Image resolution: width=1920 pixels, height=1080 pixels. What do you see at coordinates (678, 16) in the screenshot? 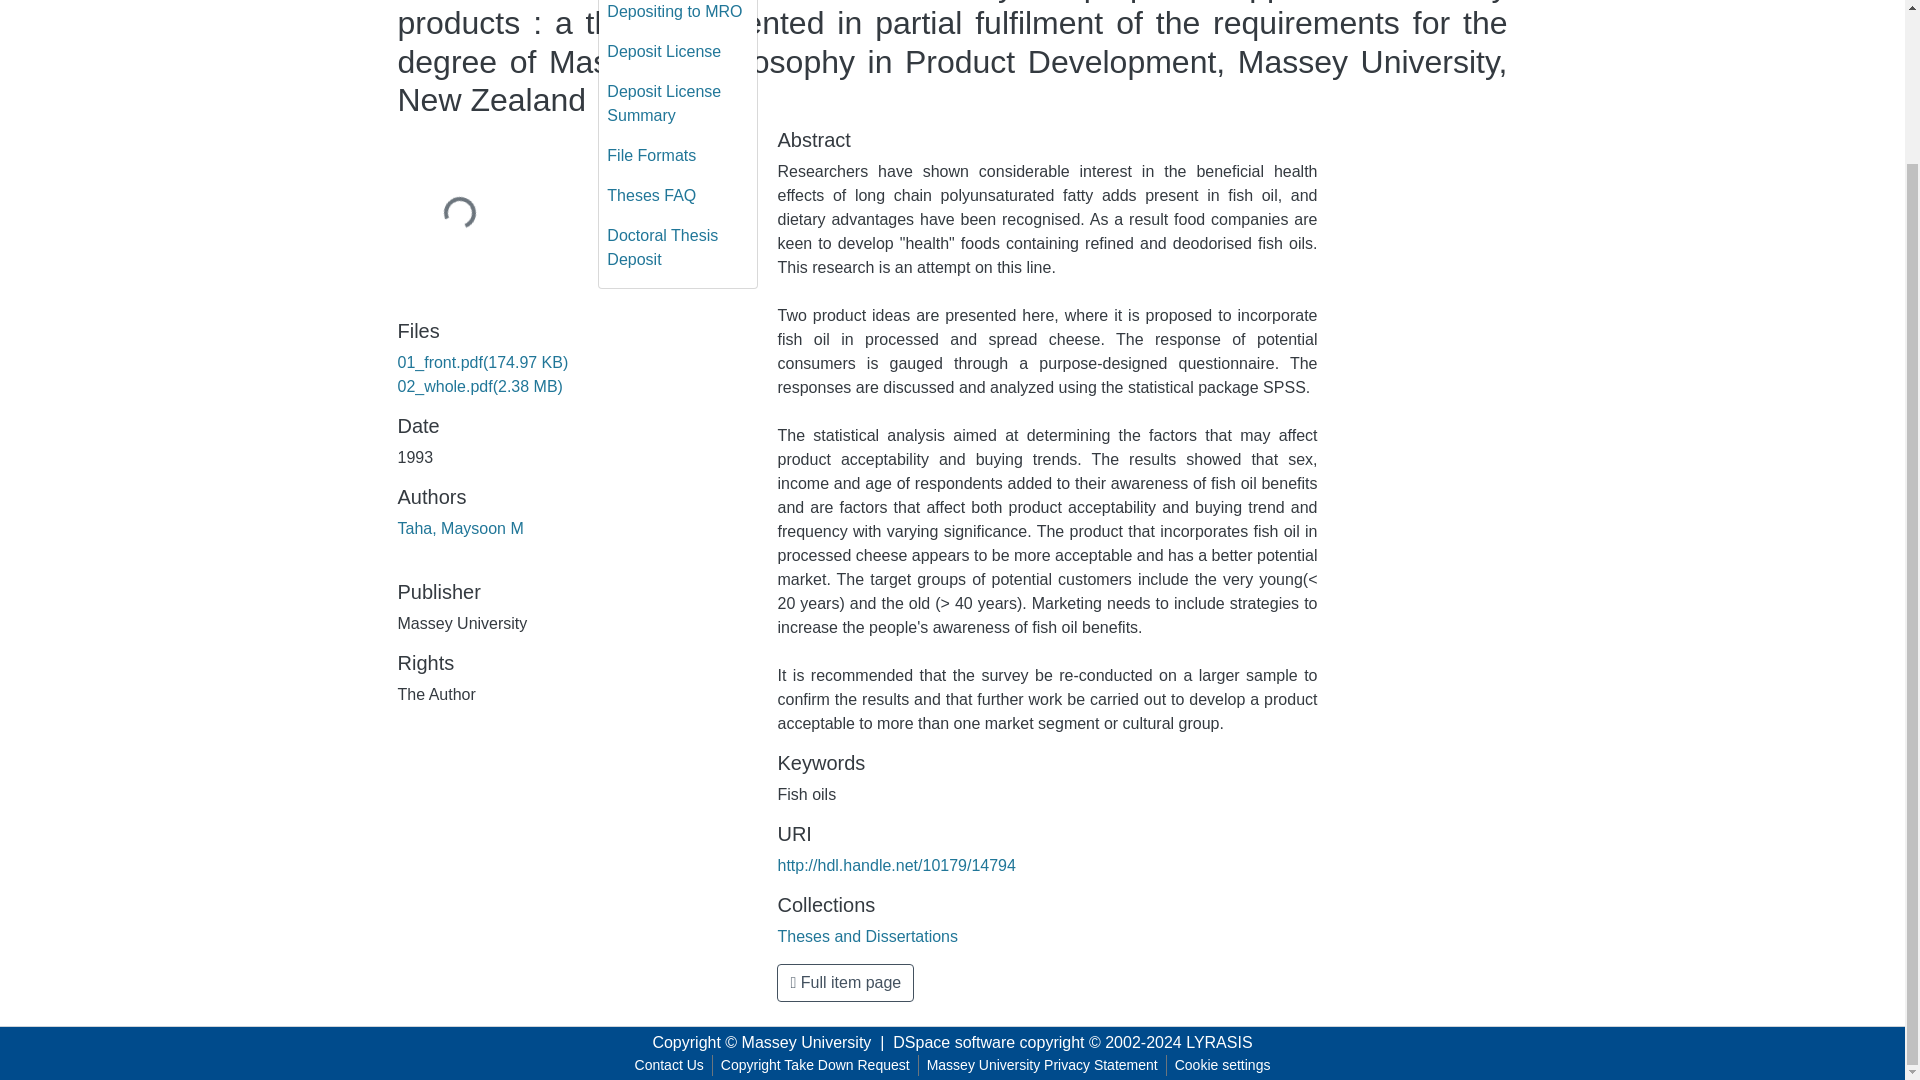
I see `Depositing to MRO` at bounding box center [678, 16].